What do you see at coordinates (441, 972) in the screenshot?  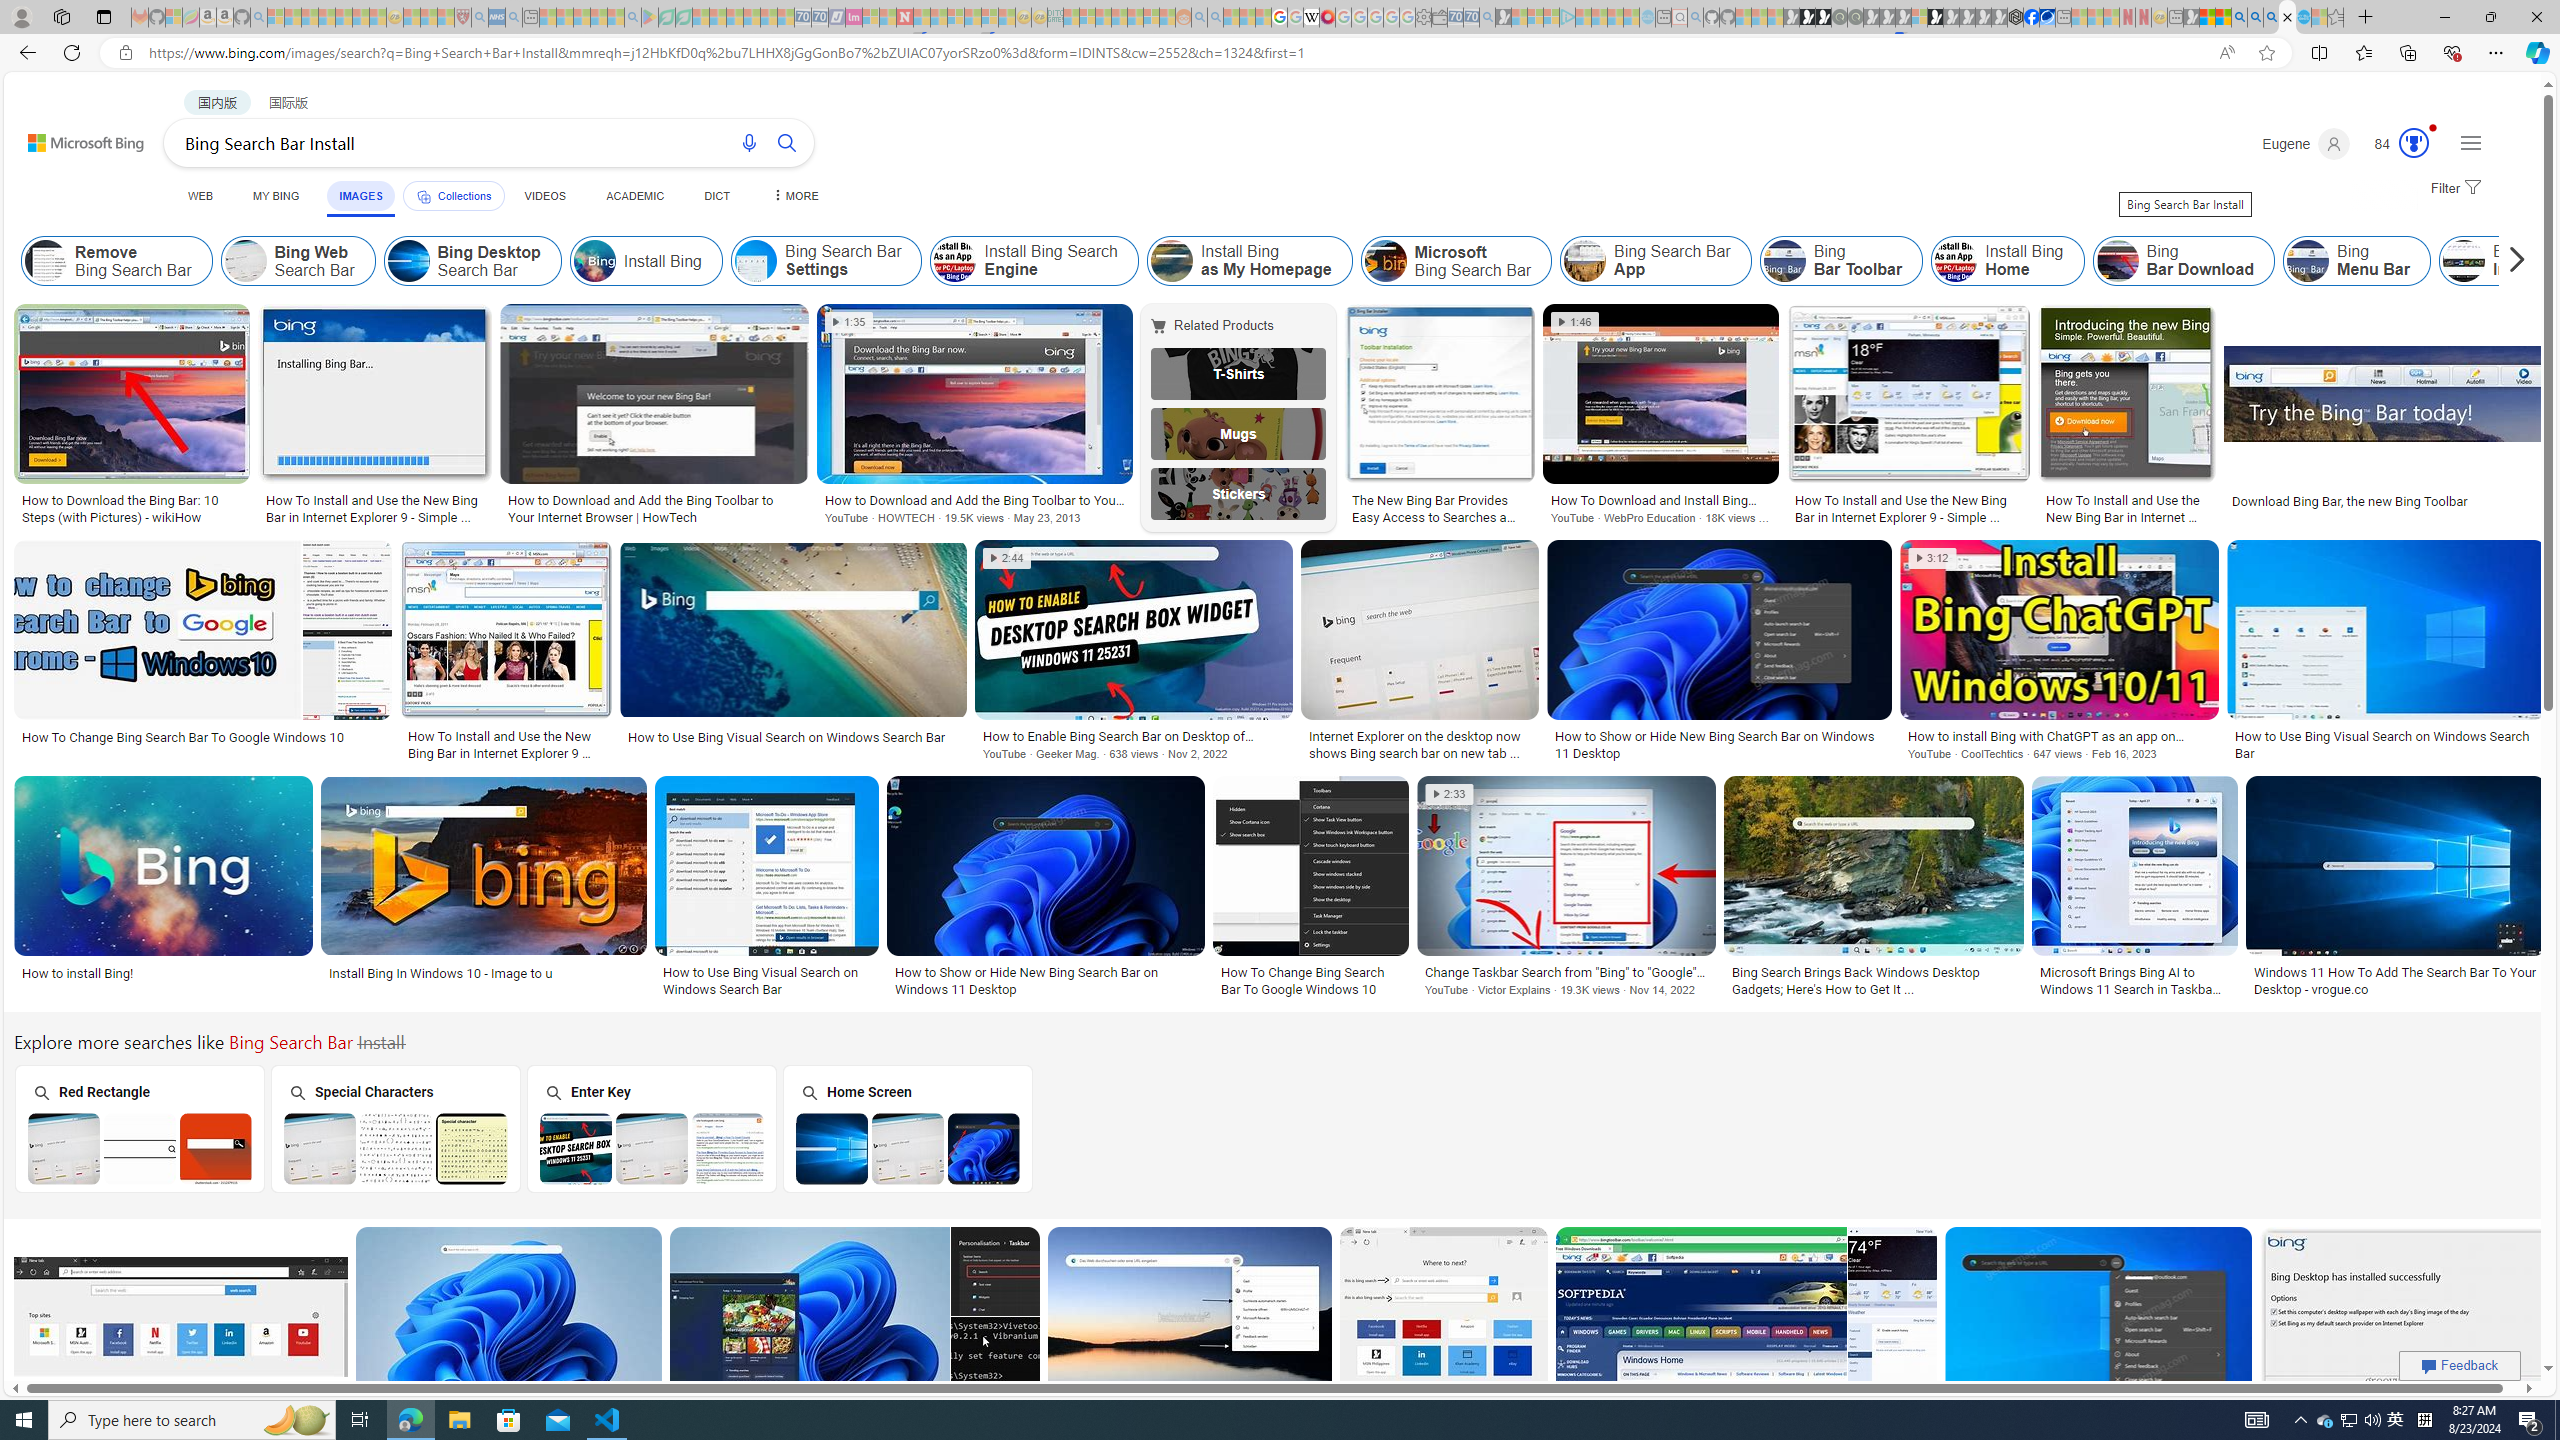 I see `Install Bing In Windows 10 - Image to u` at bounding box center [441, 972].